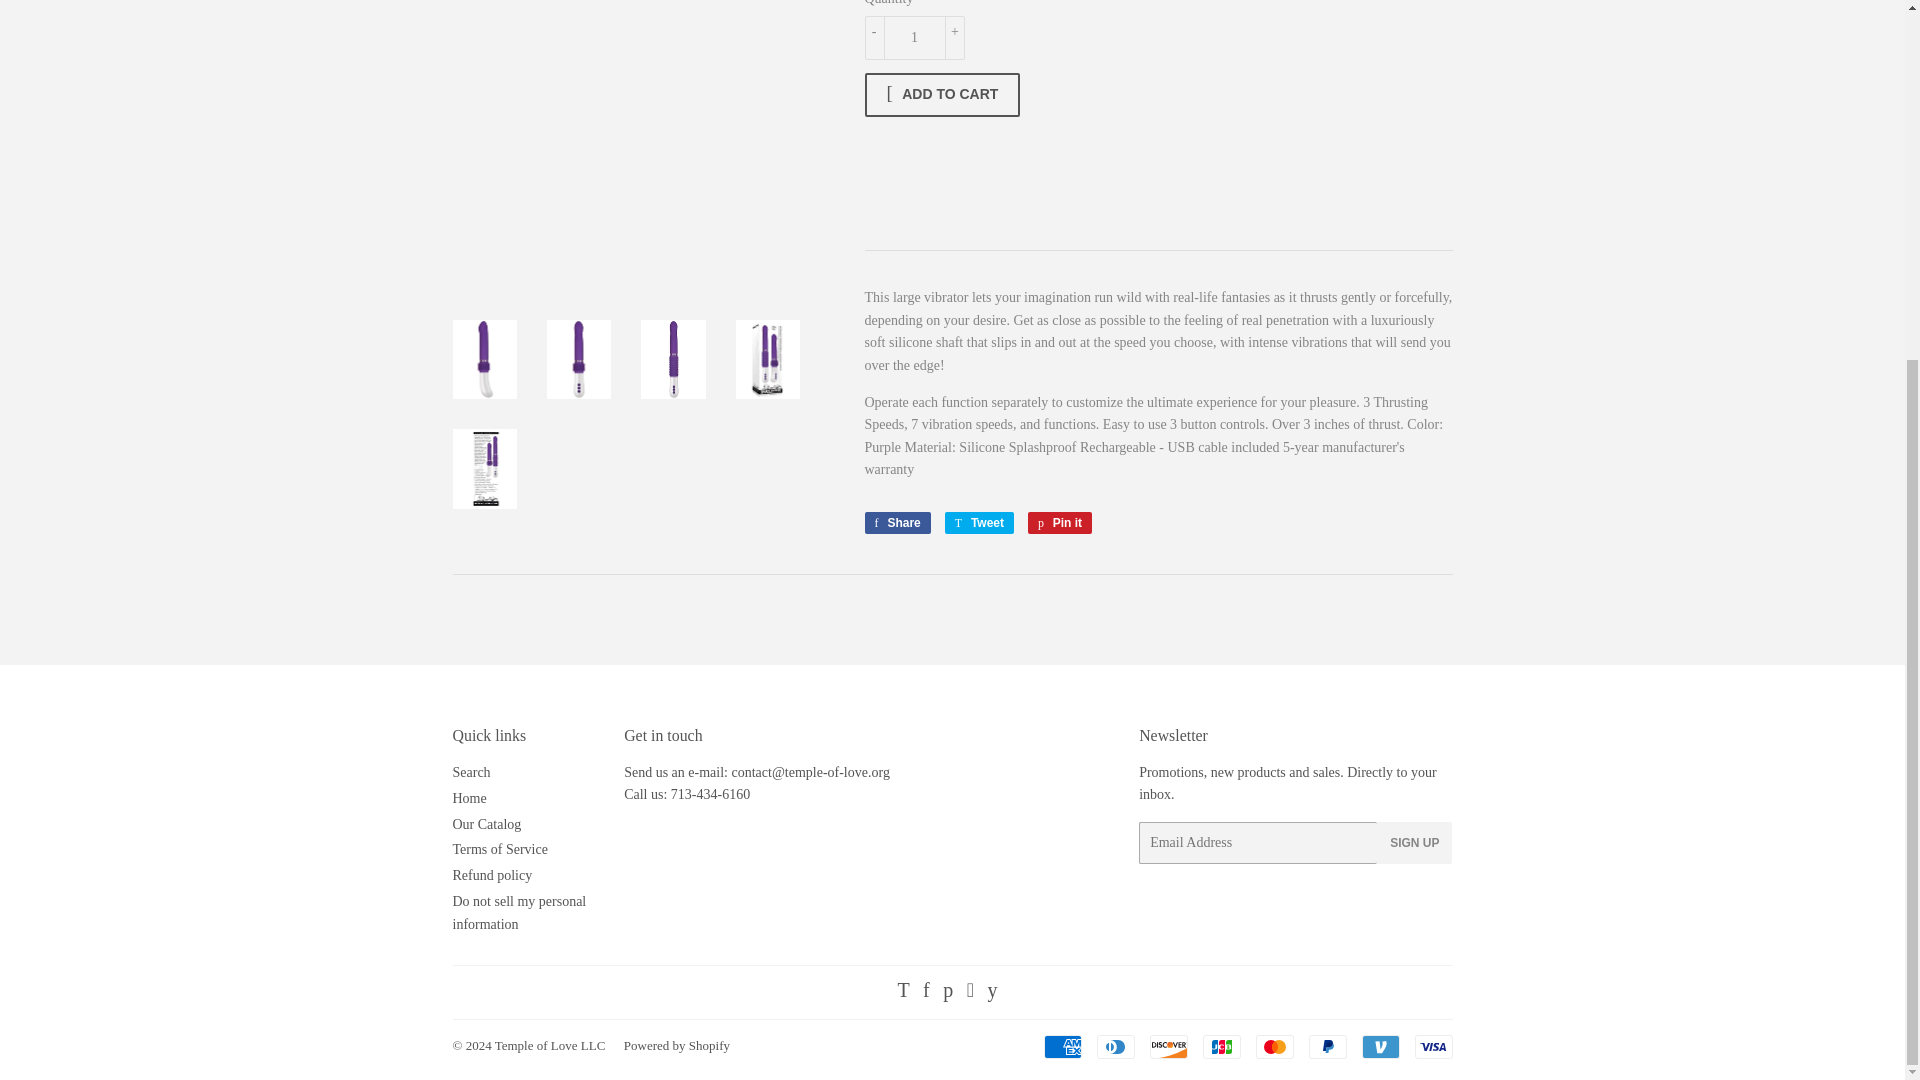 The height and width of the screenshot is (1080, 1920). What do you see at coordinates (1063, 1046) in the screenshot?
I see `American Express` at bounding box center [1063, 1046].